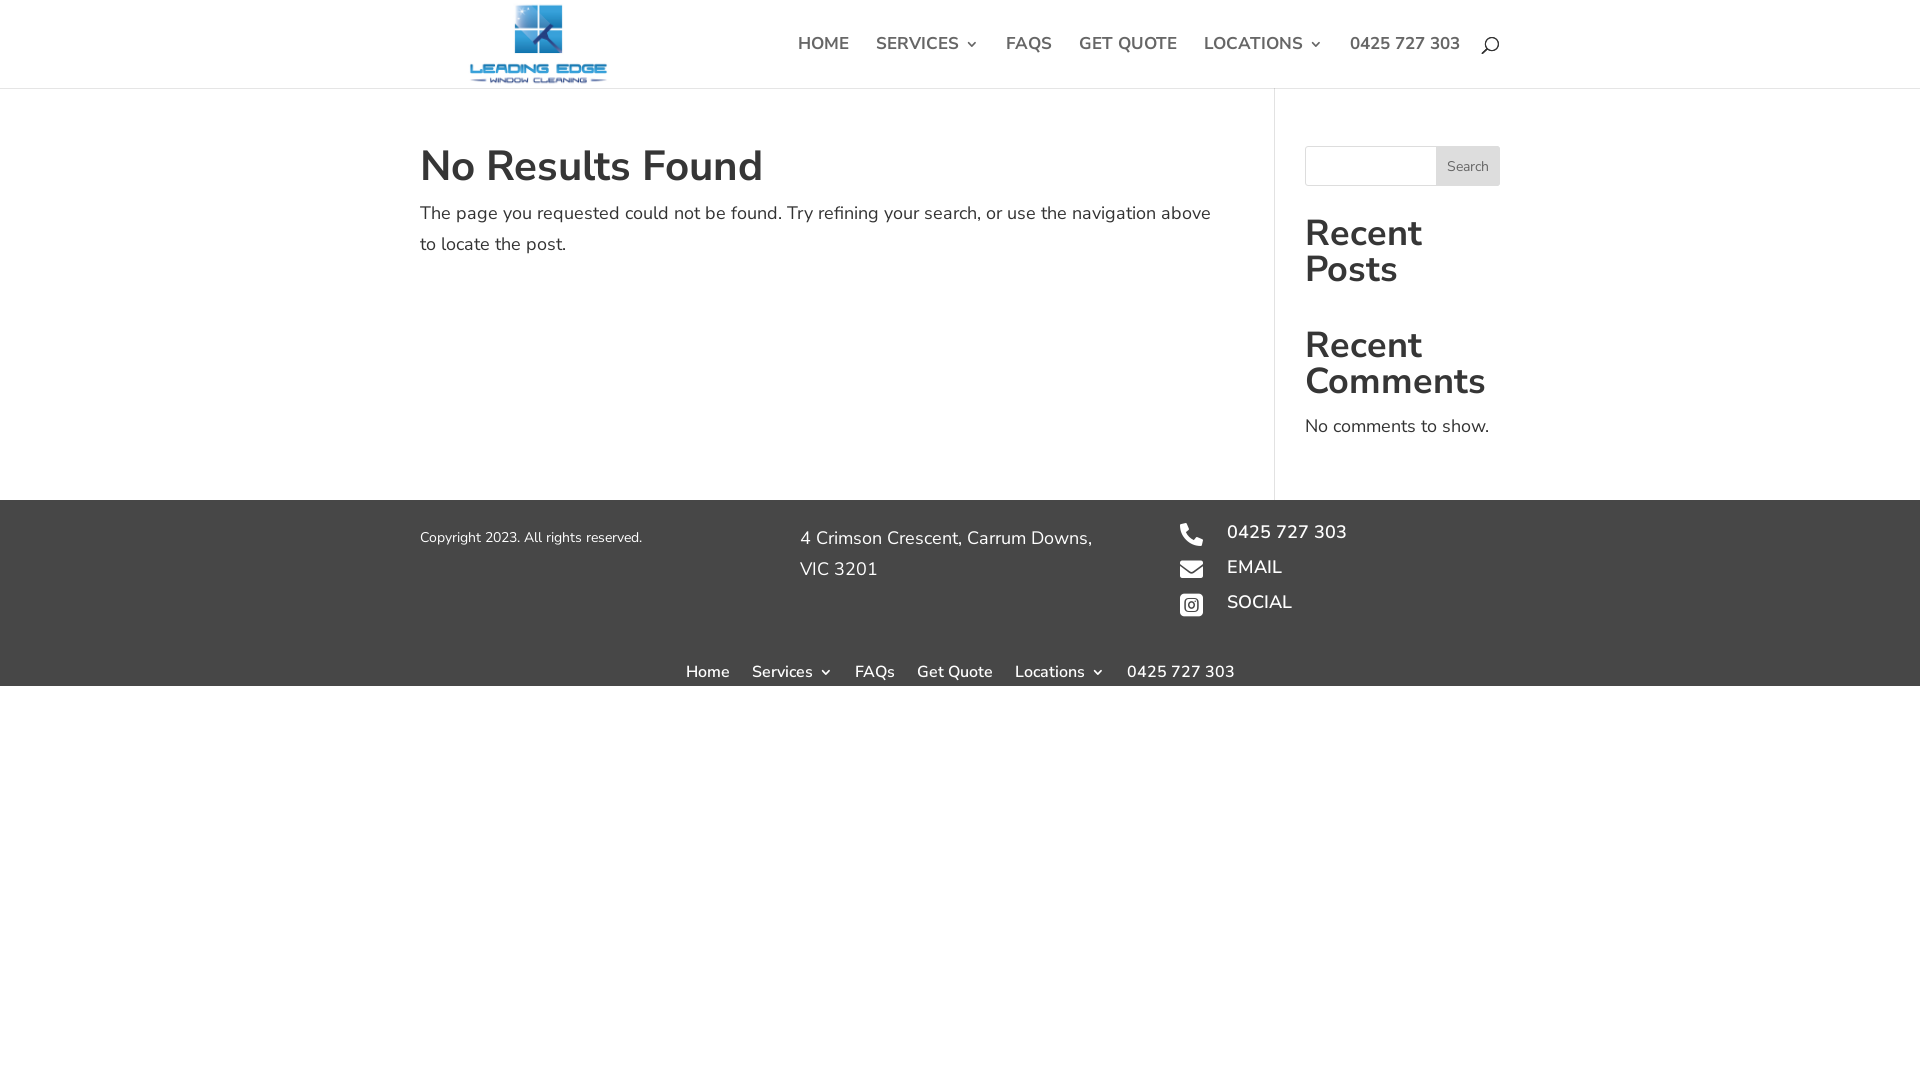 This screenshot has width=1920, height=1080. What do you see at coordinates (1180, 668) in the screenshot?
I see `0425 727 303` at bounding box center [1180, 668].